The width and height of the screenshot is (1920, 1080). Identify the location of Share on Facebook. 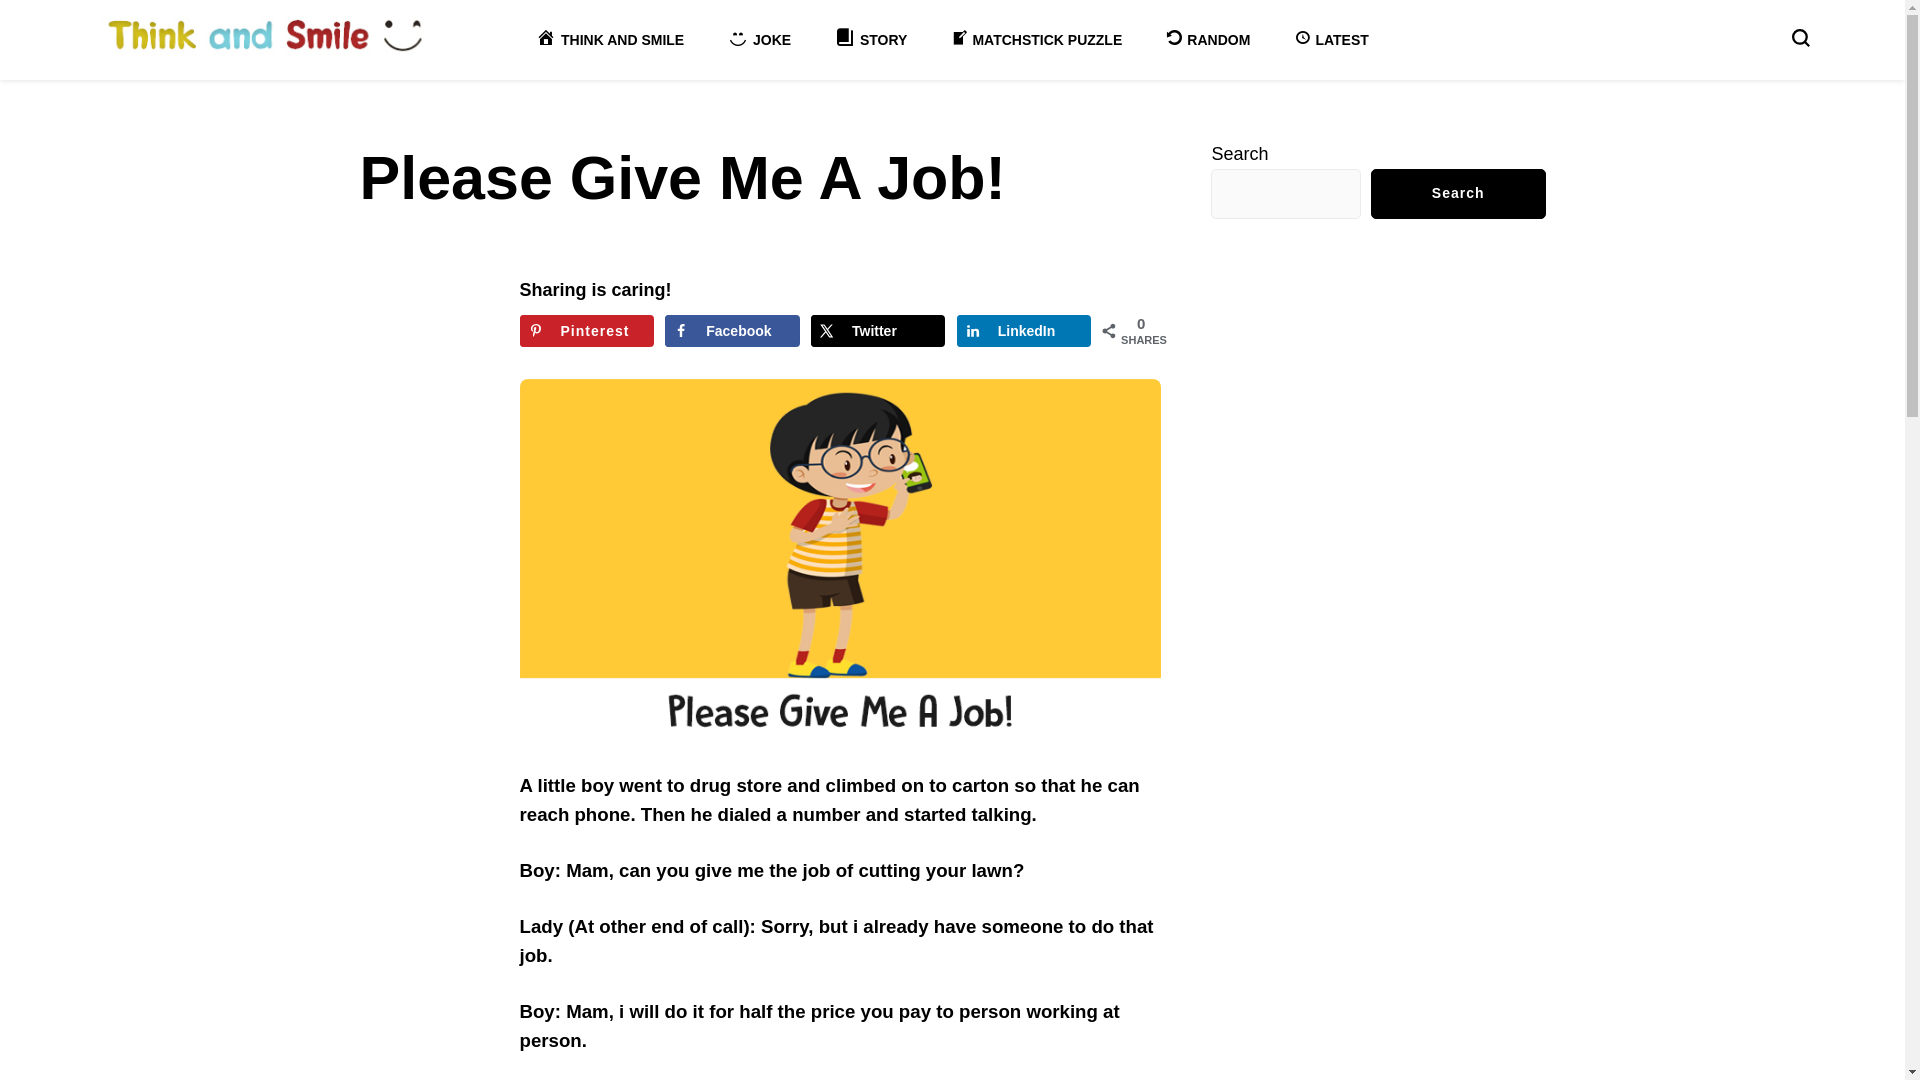
(731, 330).